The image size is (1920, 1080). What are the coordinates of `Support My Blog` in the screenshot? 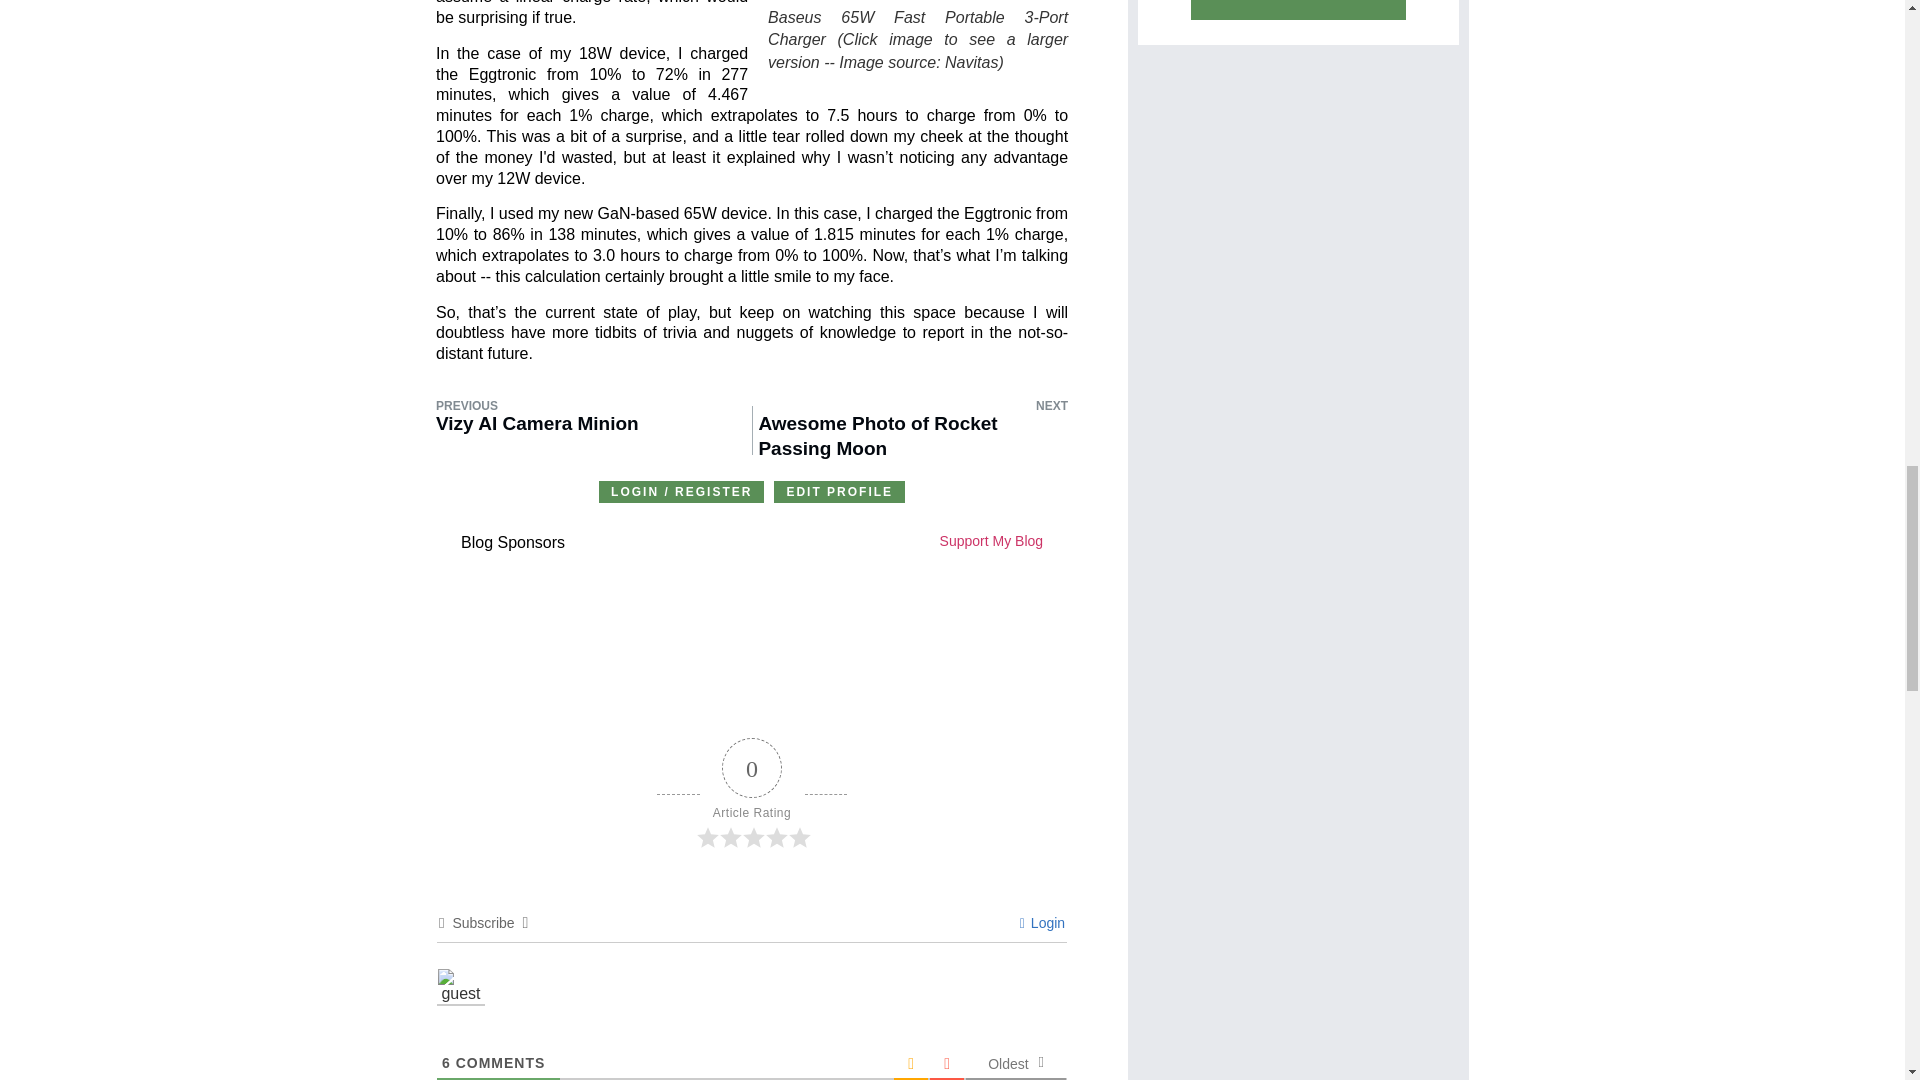 It's located at (897, 542).